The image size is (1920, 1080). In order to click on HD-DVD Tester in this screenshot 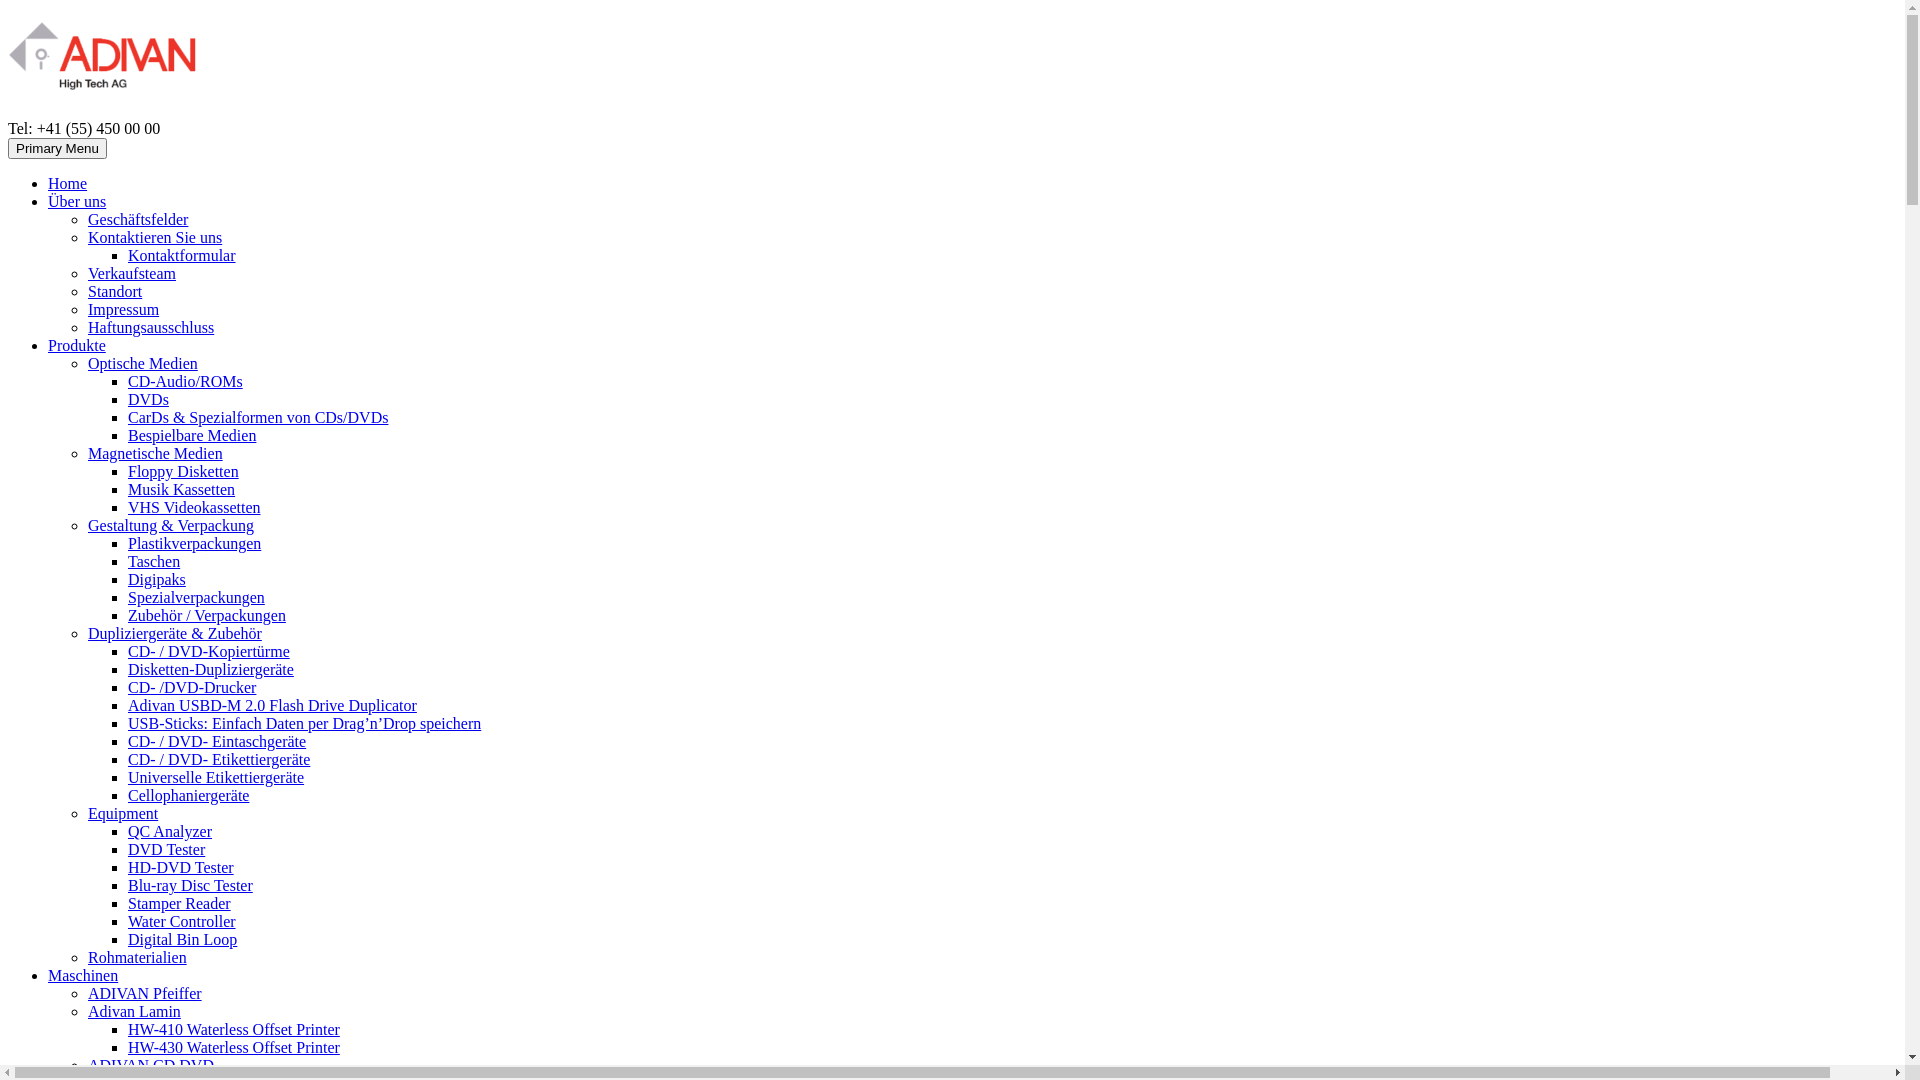, I will do `click(181, 868)`.